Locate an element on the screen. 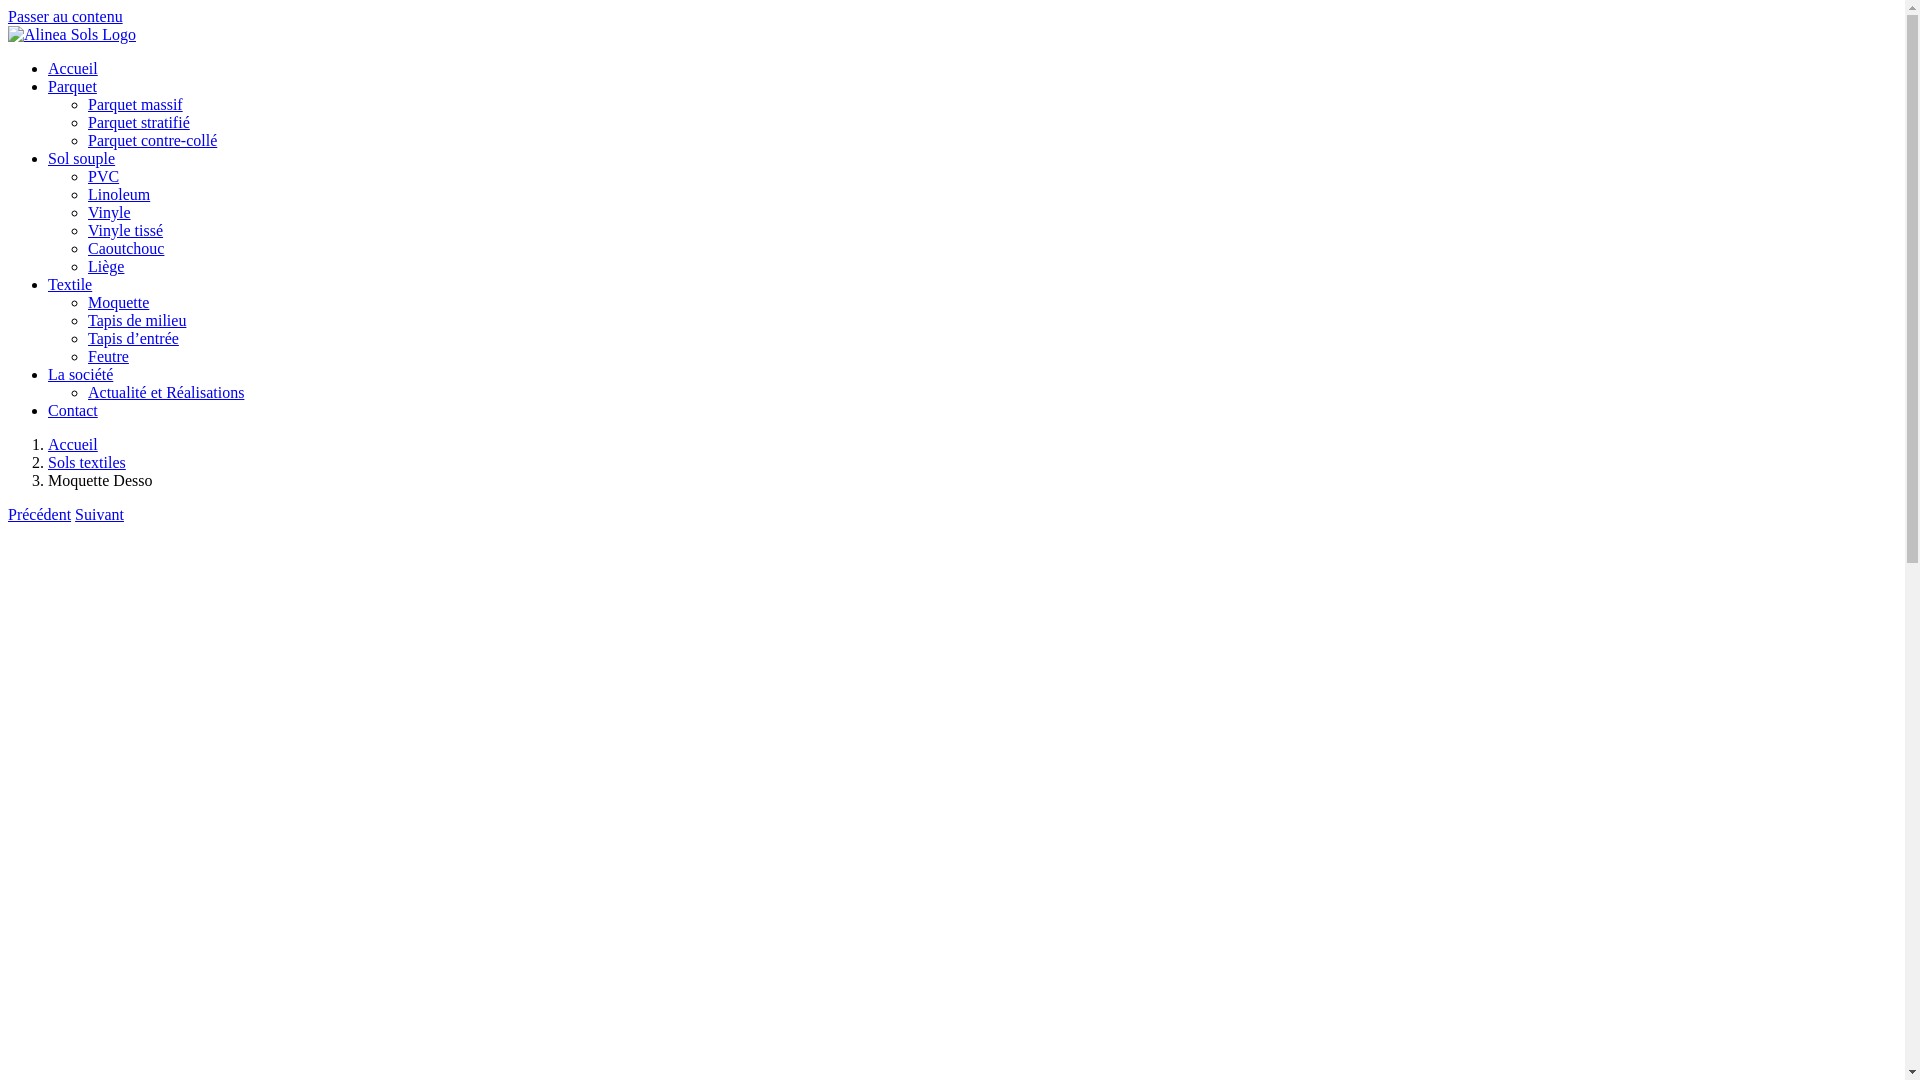  Sols textiles is located at coordinates (87, 462).